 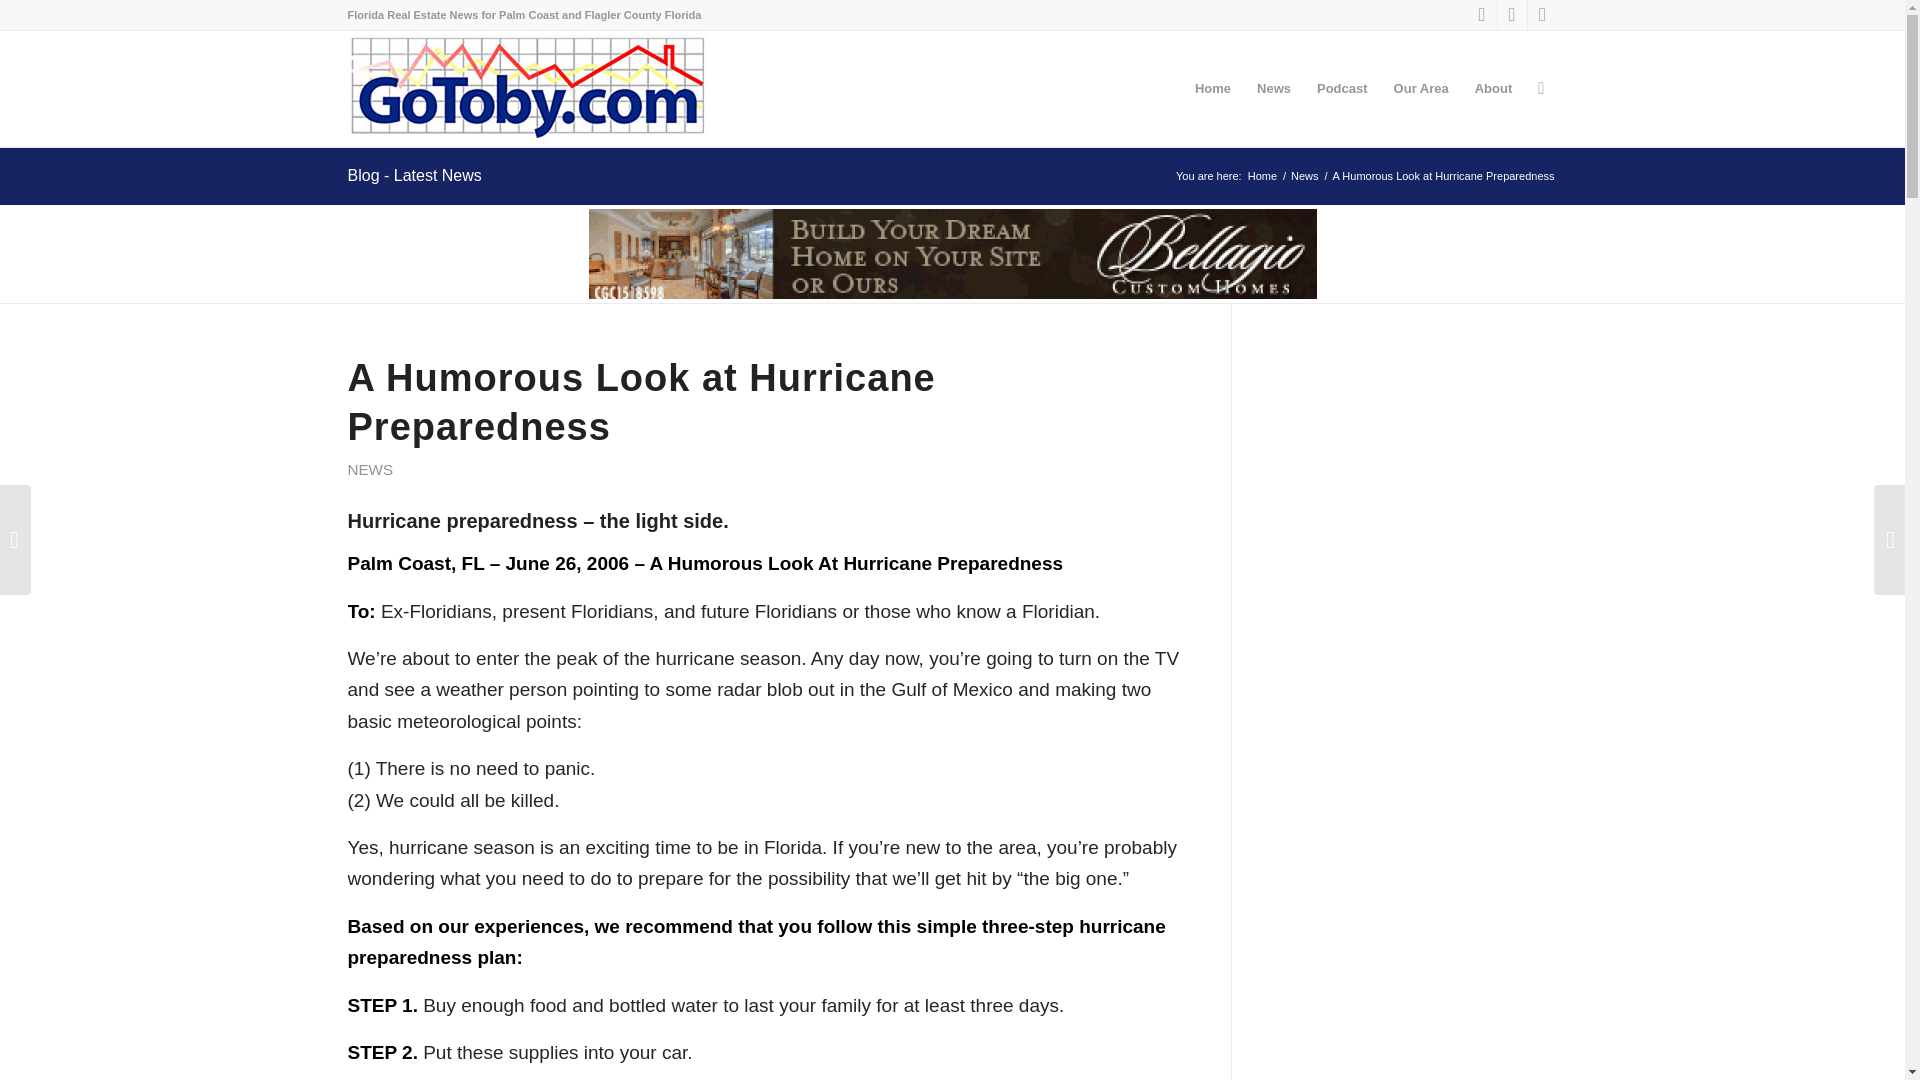 What do you see at coordinates (1262, 176) in the screenshot?
I see `Home` at bounding box center [1262, 176].